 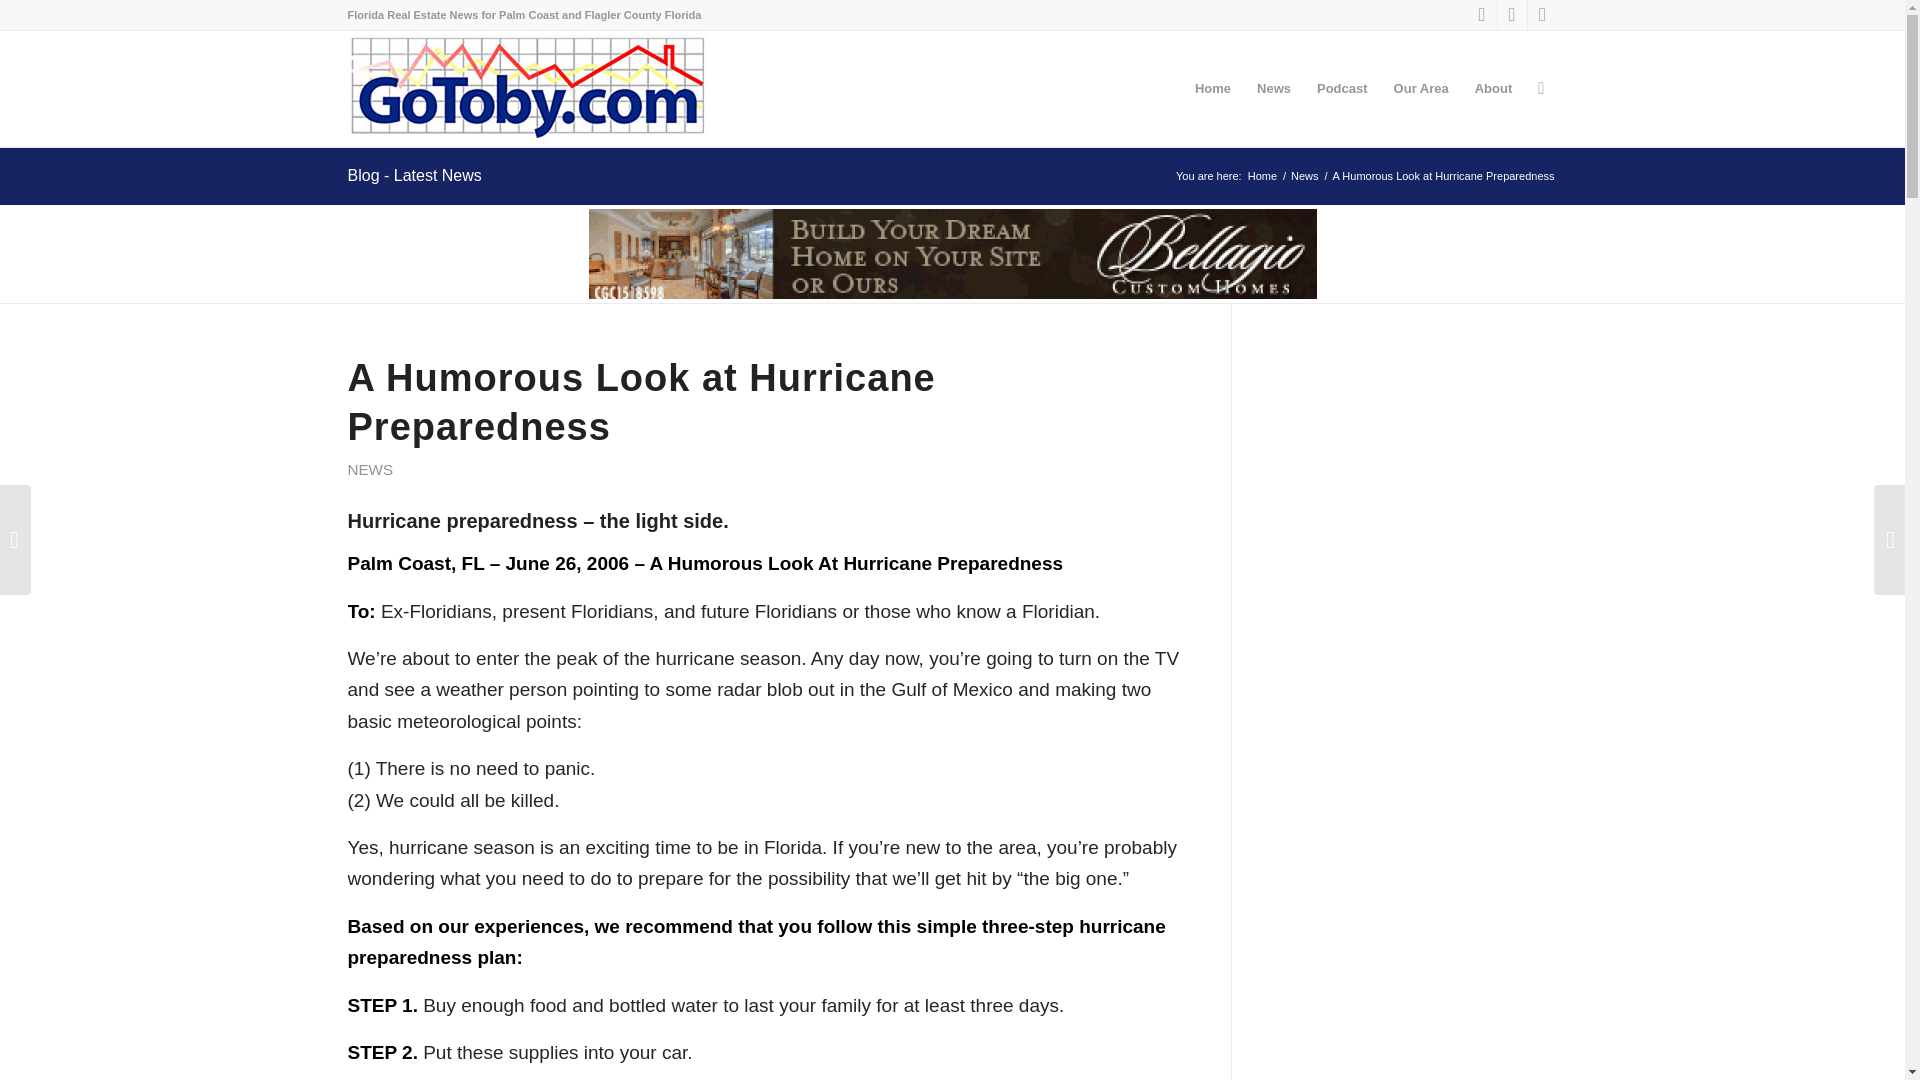 What do you see at coordinates (1262, 176) in the screenshot?
I see `Home` at bounding box center [1262, 176].